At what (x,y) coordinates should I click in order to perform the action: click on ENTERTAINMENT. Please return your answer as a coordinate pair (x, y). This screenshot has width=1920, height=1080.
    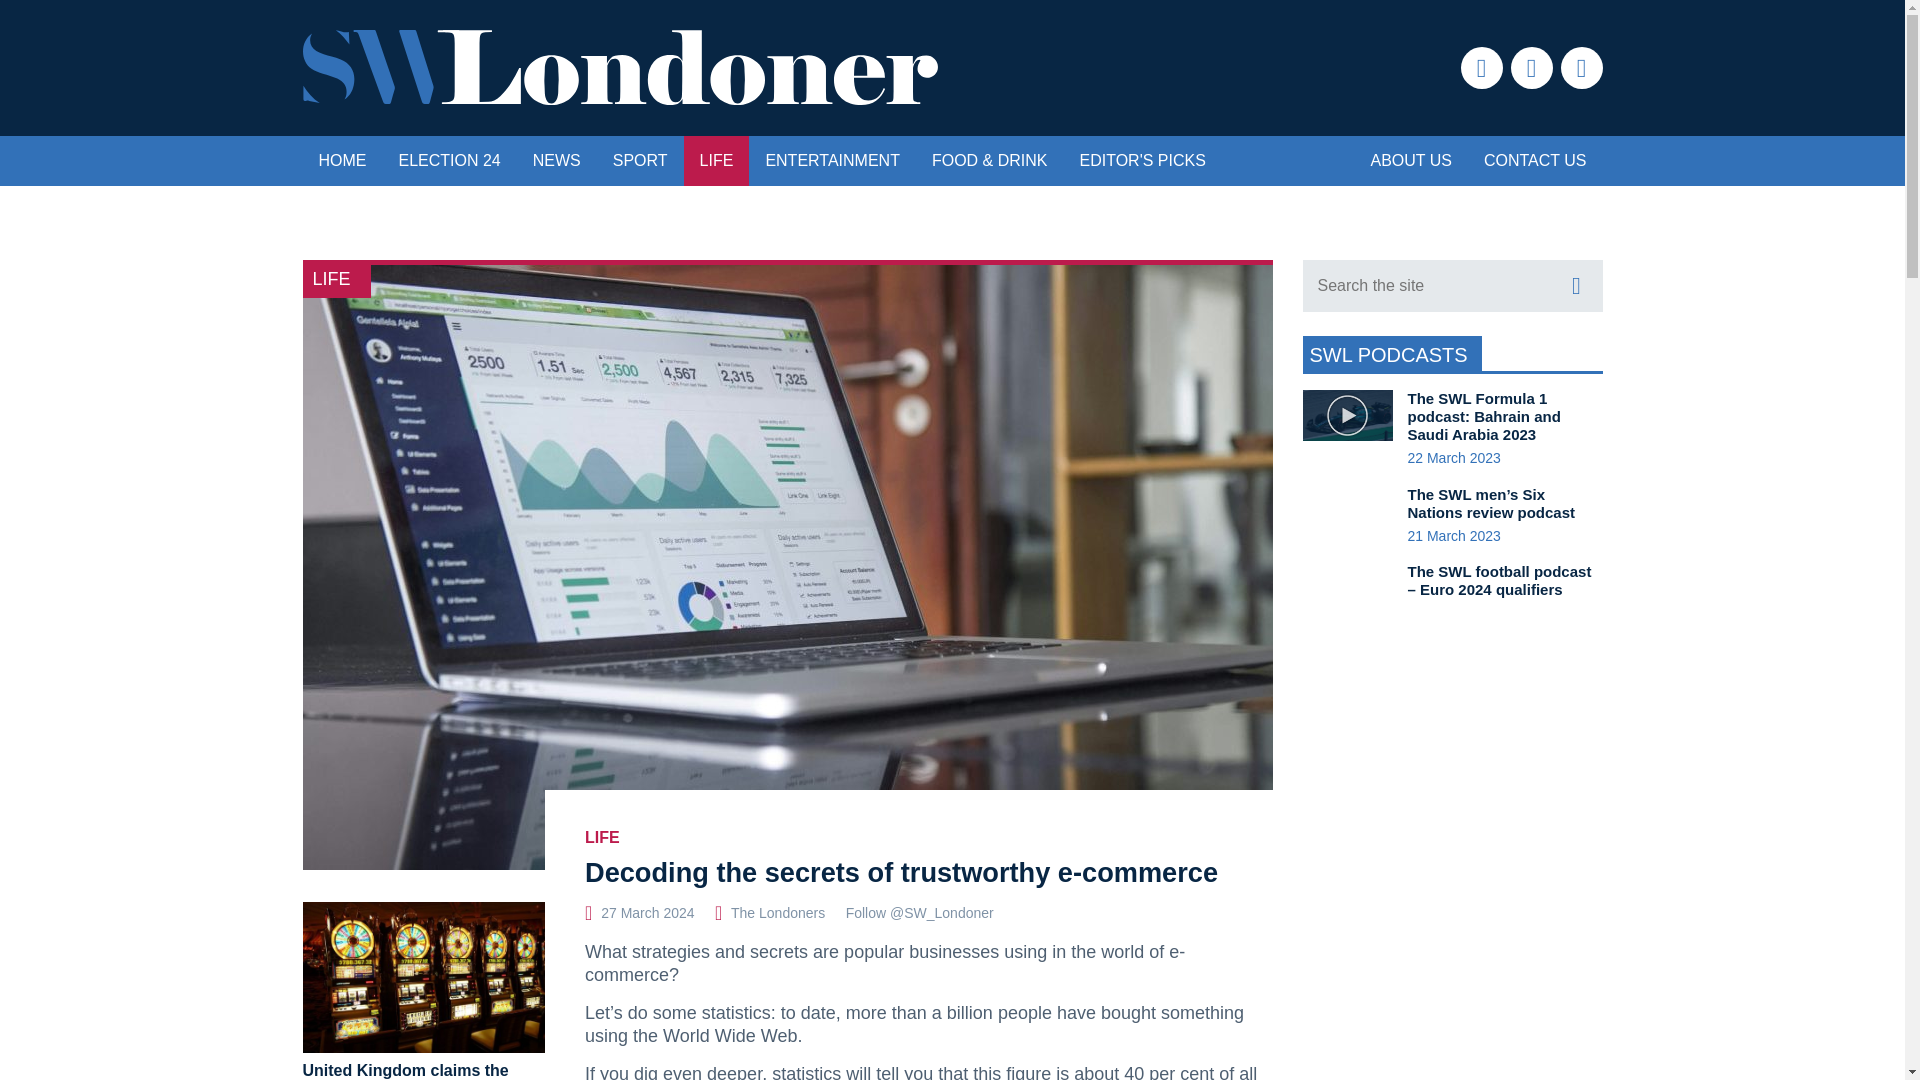
    Looking at the image, I should click on (832, 160).